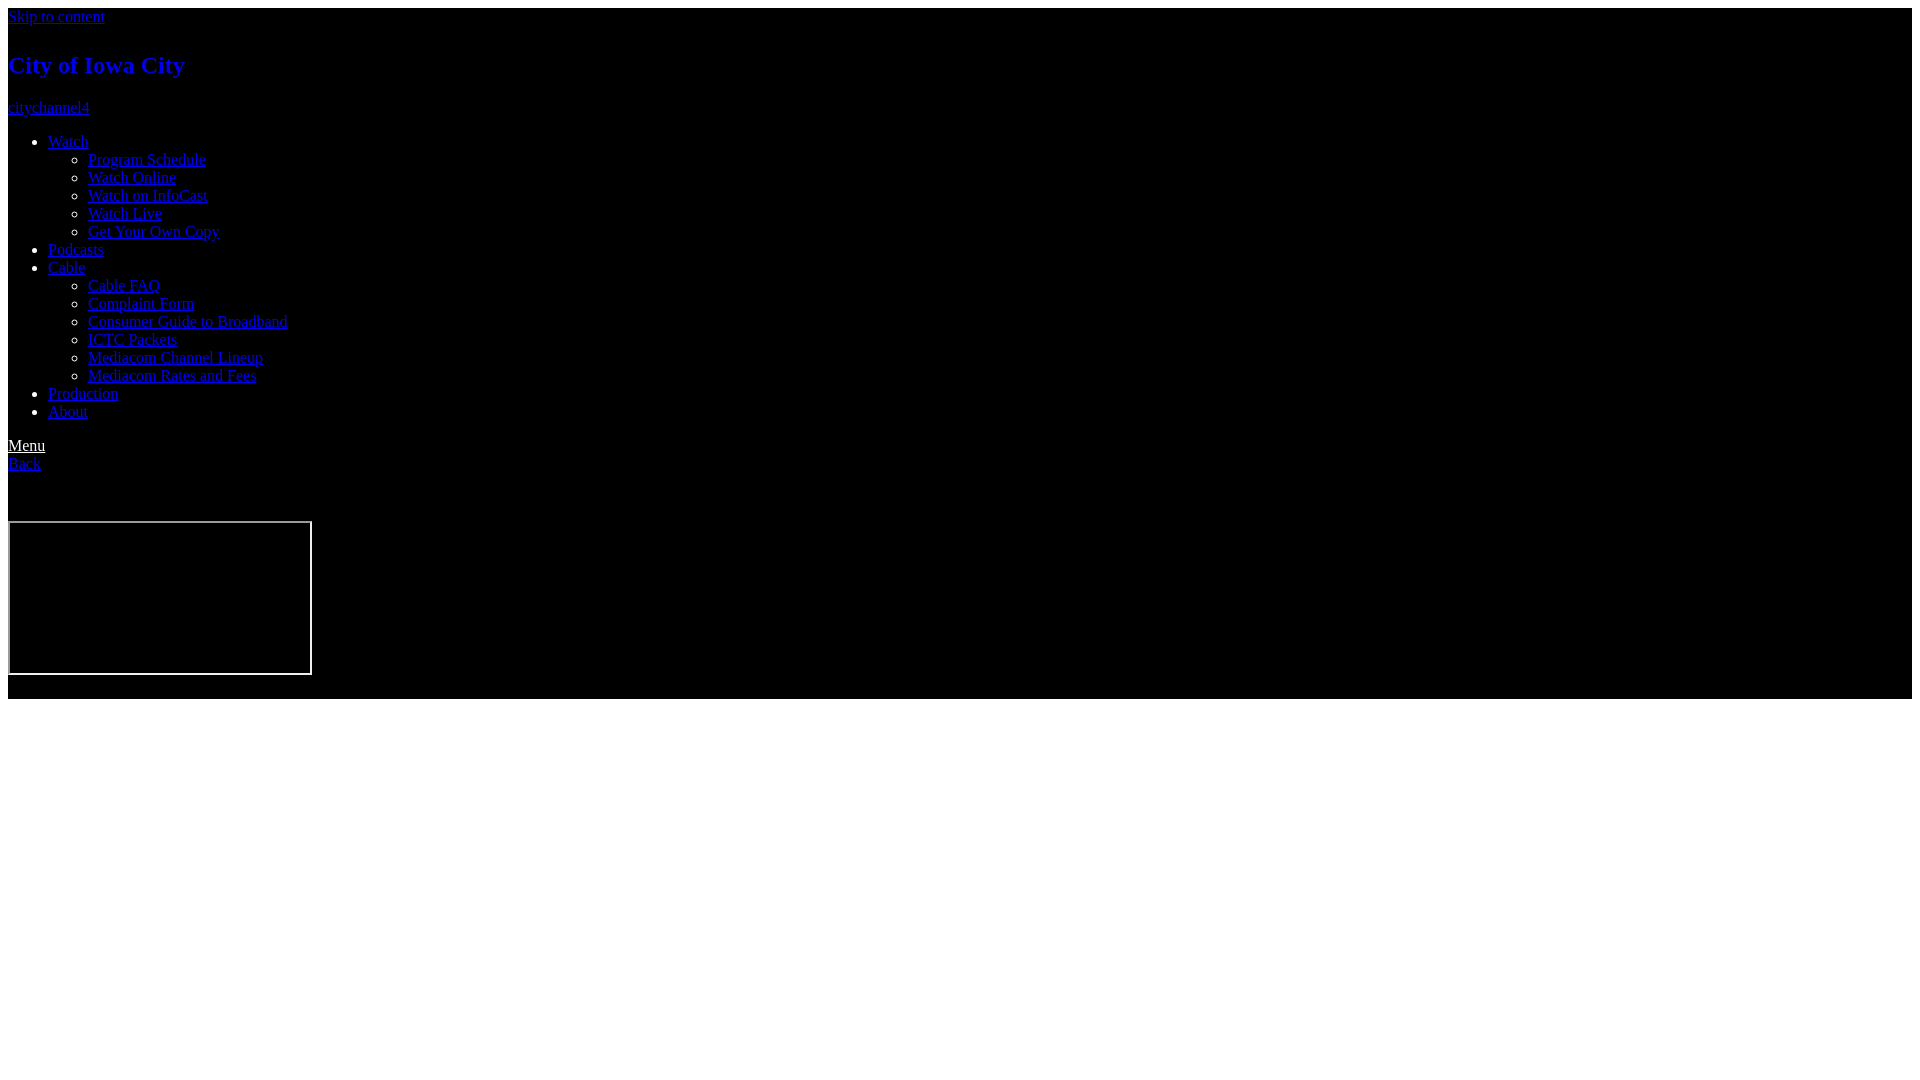  Describe the element at coordinates (56, 16) in the screenshot. I see `Skip to content` at that location.